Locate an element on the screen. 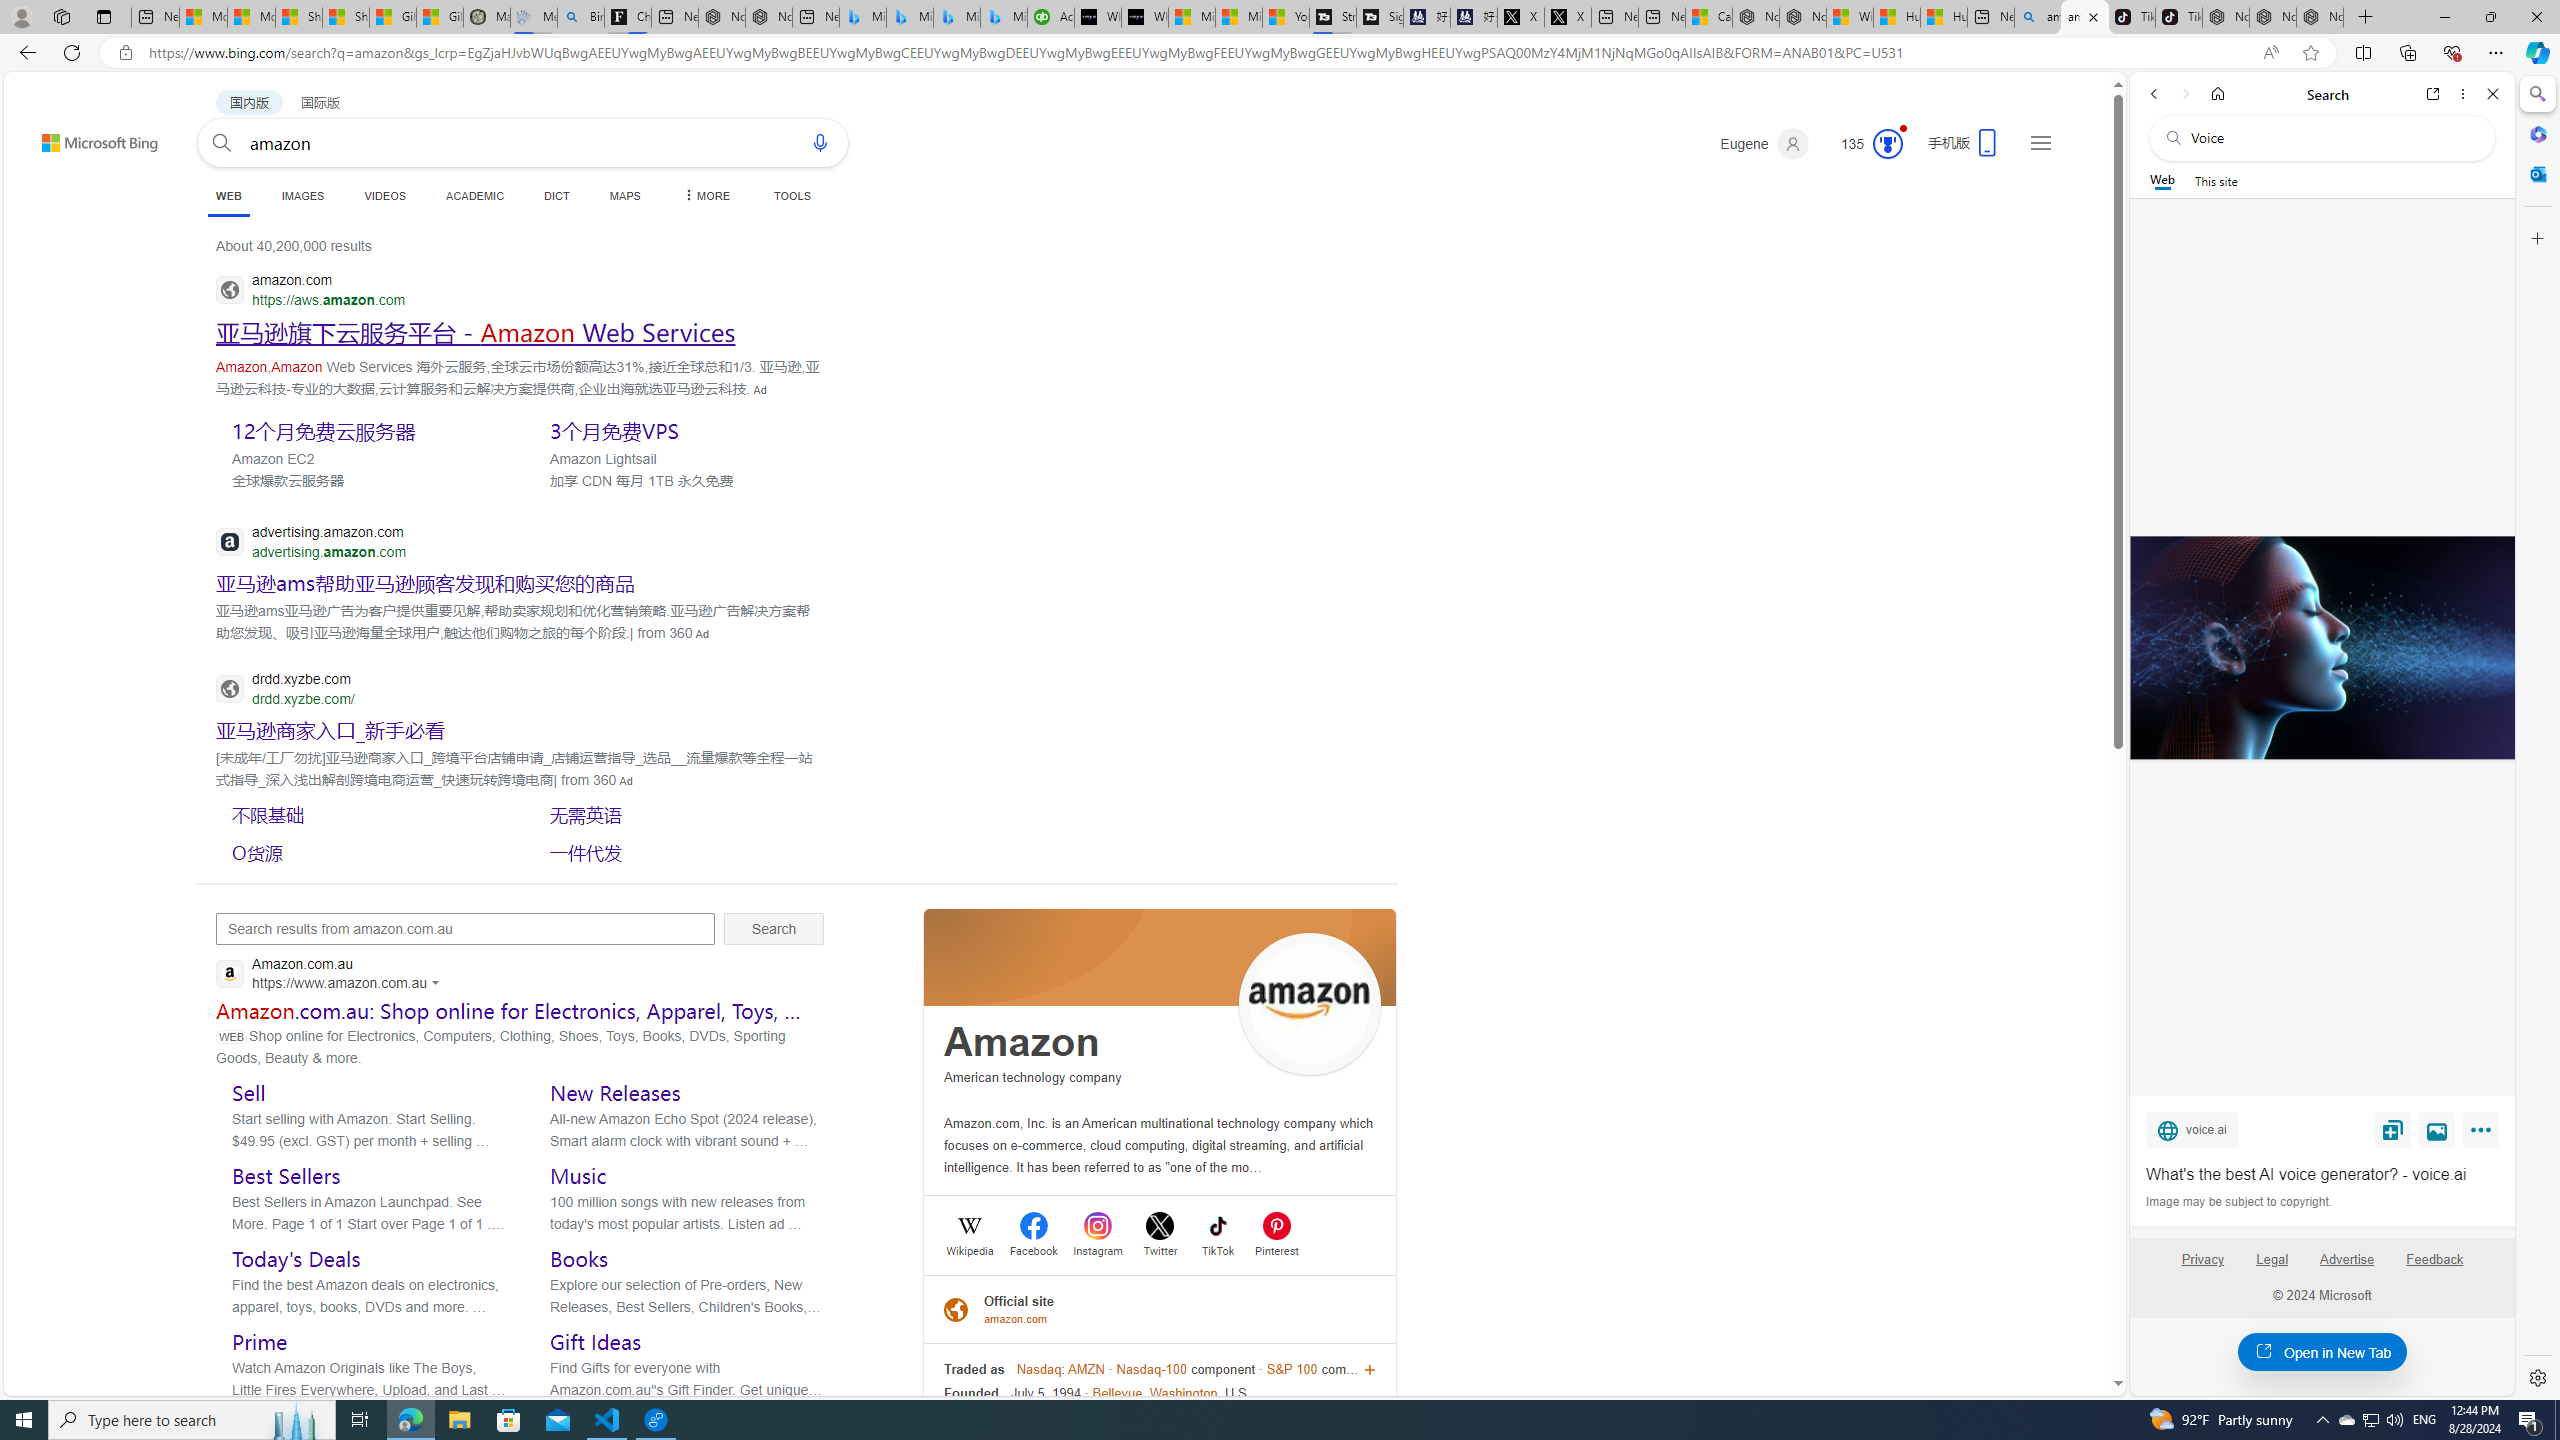 The height and width of the screenshot is (1440, 2560). Huge shark washes ashore at New York City beach | Watch is located at coordinates (1944, 17).